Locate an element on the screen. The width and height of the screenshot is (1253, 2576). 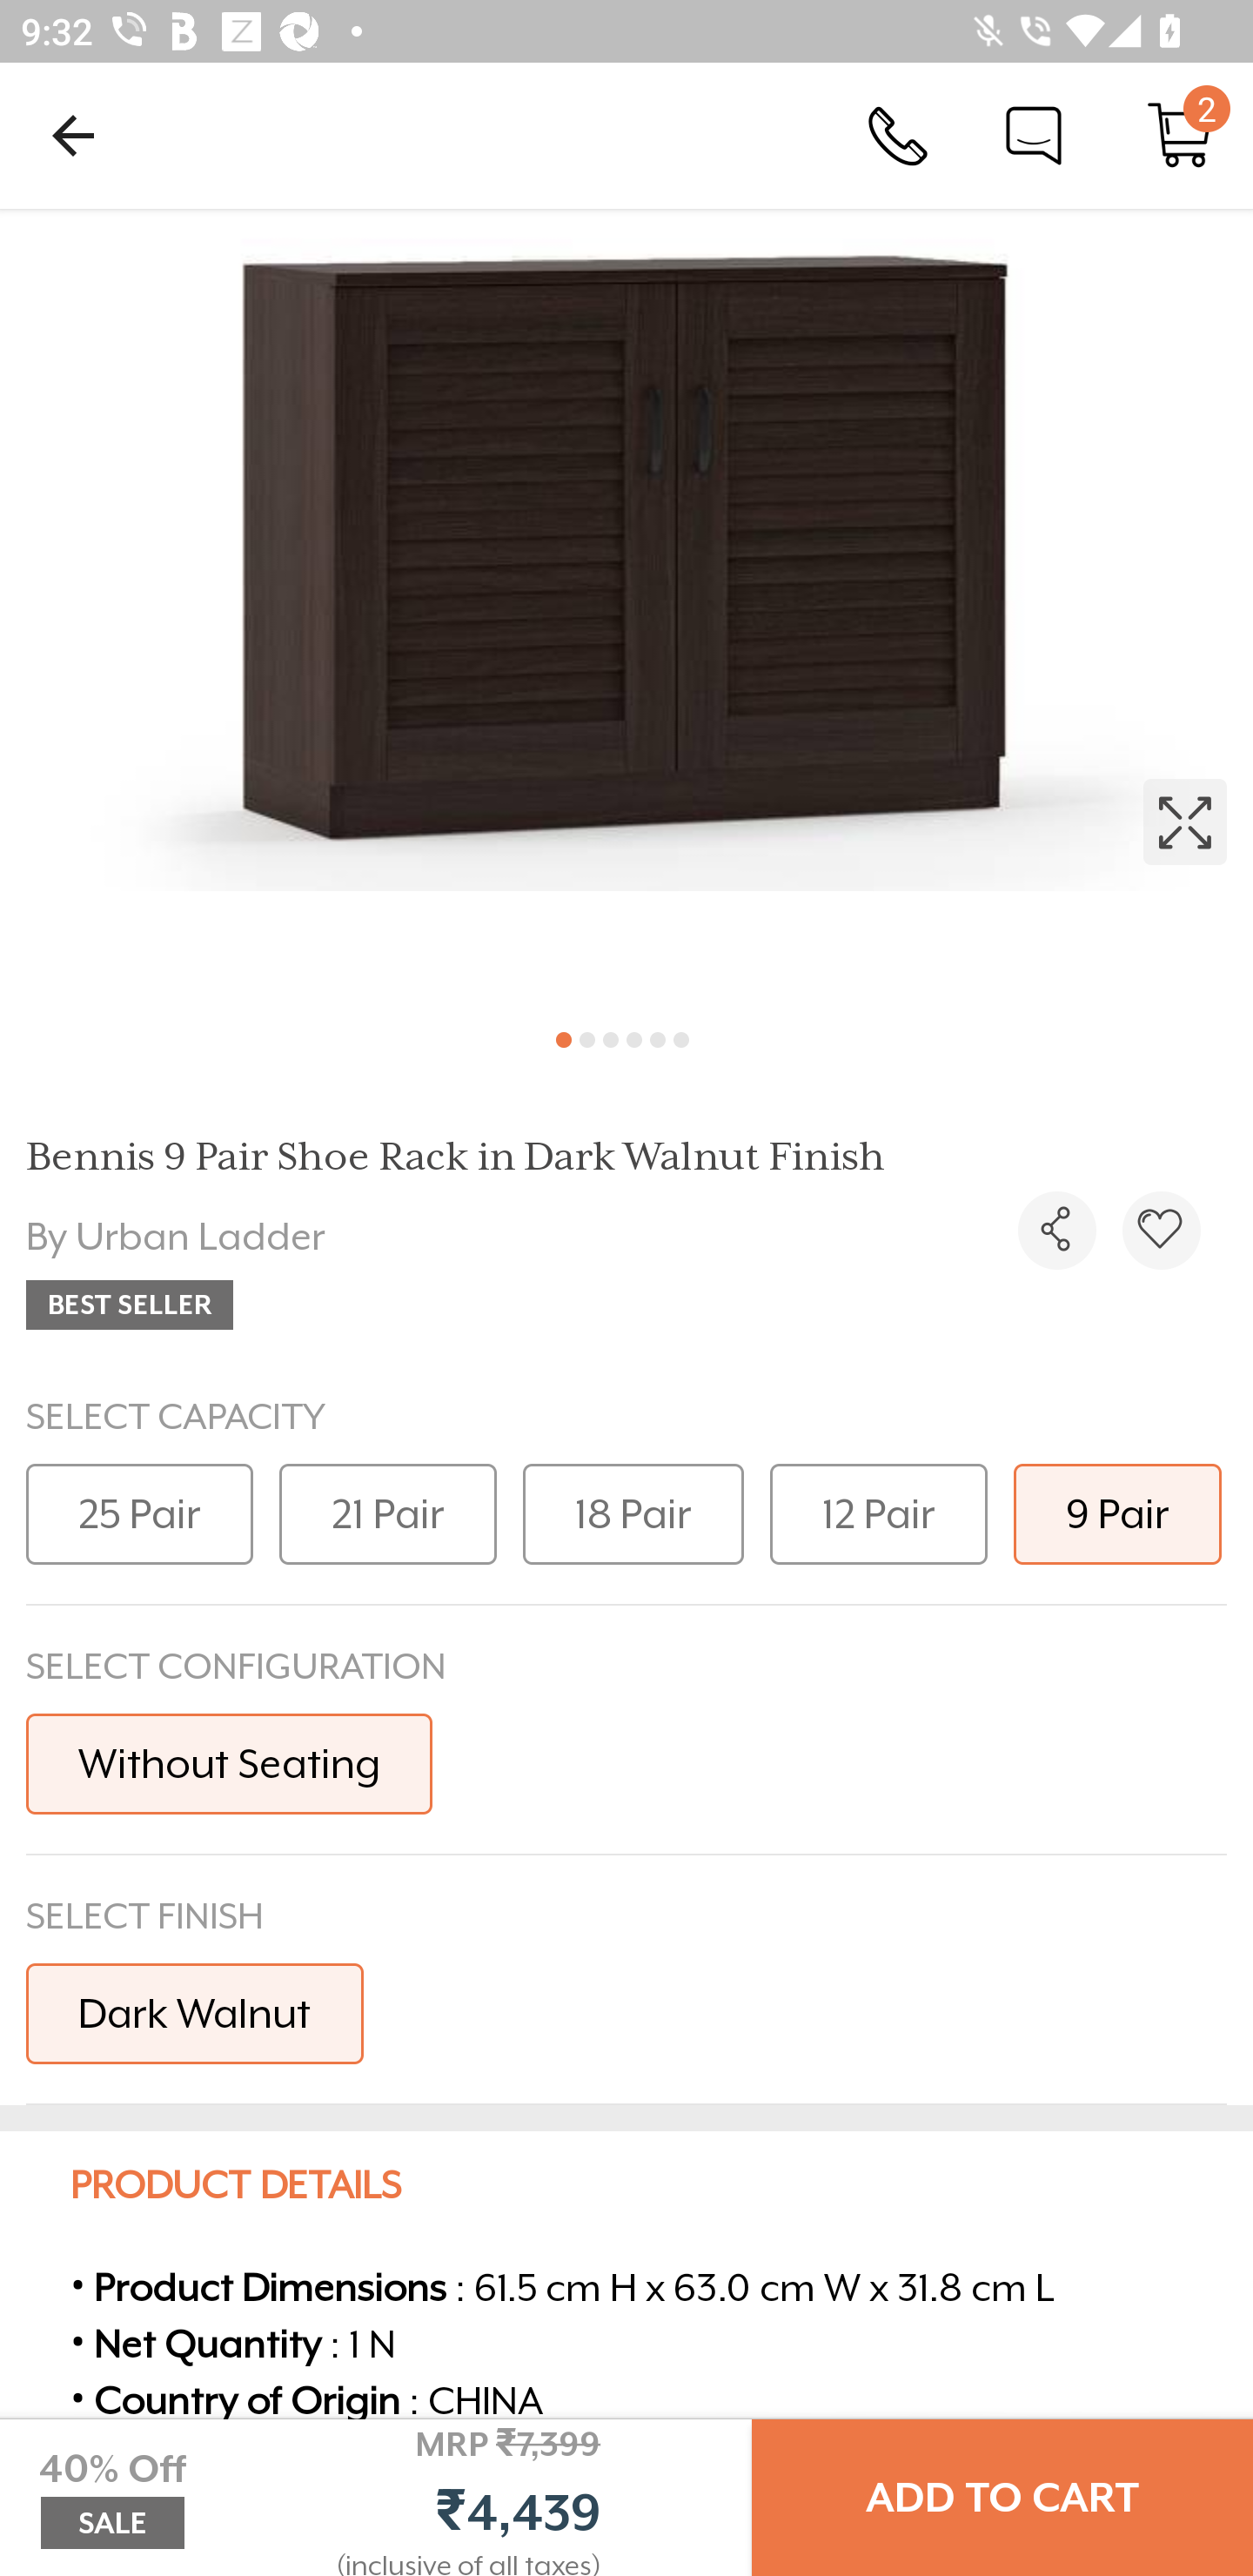
21 Pair is located at coordinates (388, 1513).